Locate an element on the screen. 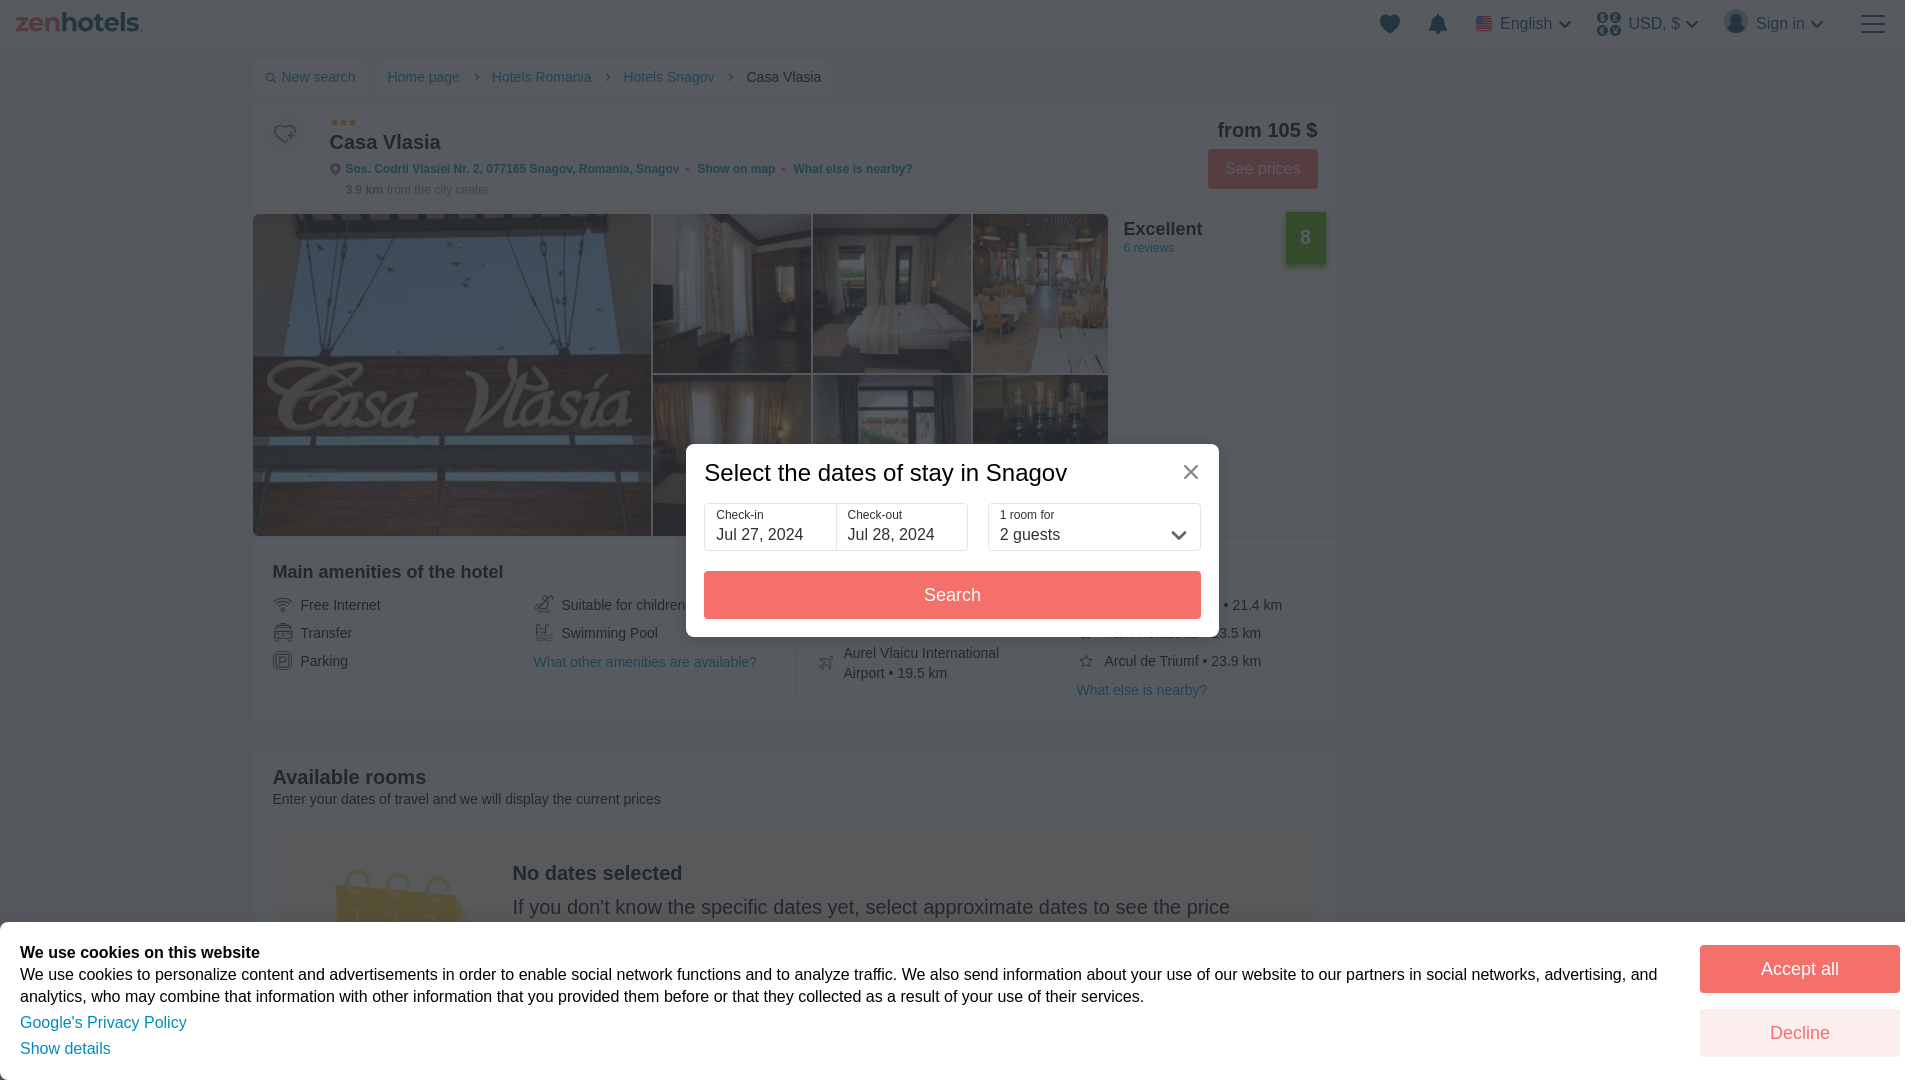 Image resolution: width=1920 pixels, height=1080 pixels. See prices is located at coordinates (1262, 169).